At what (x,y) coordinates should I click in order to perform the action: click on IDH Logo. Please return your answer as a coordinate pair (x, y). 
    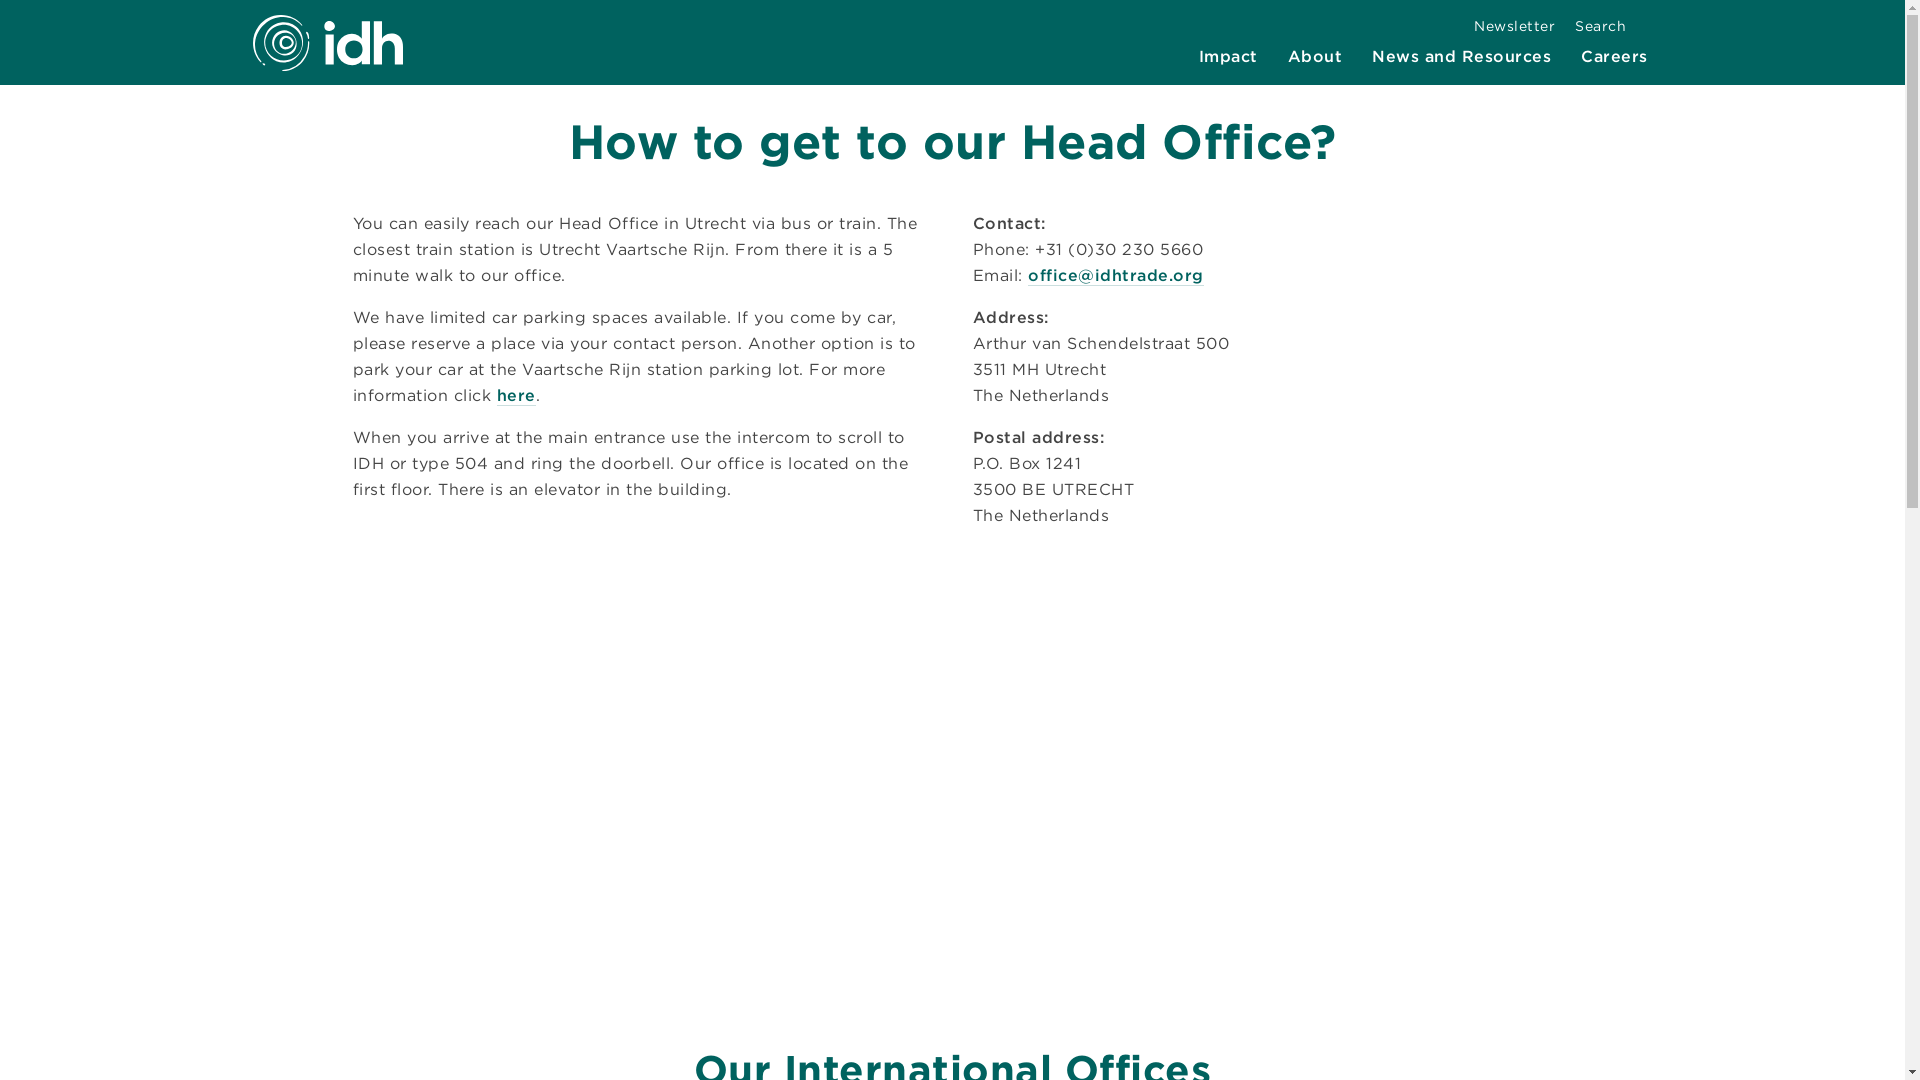
    Looking at the image, I should click on (326, 42).